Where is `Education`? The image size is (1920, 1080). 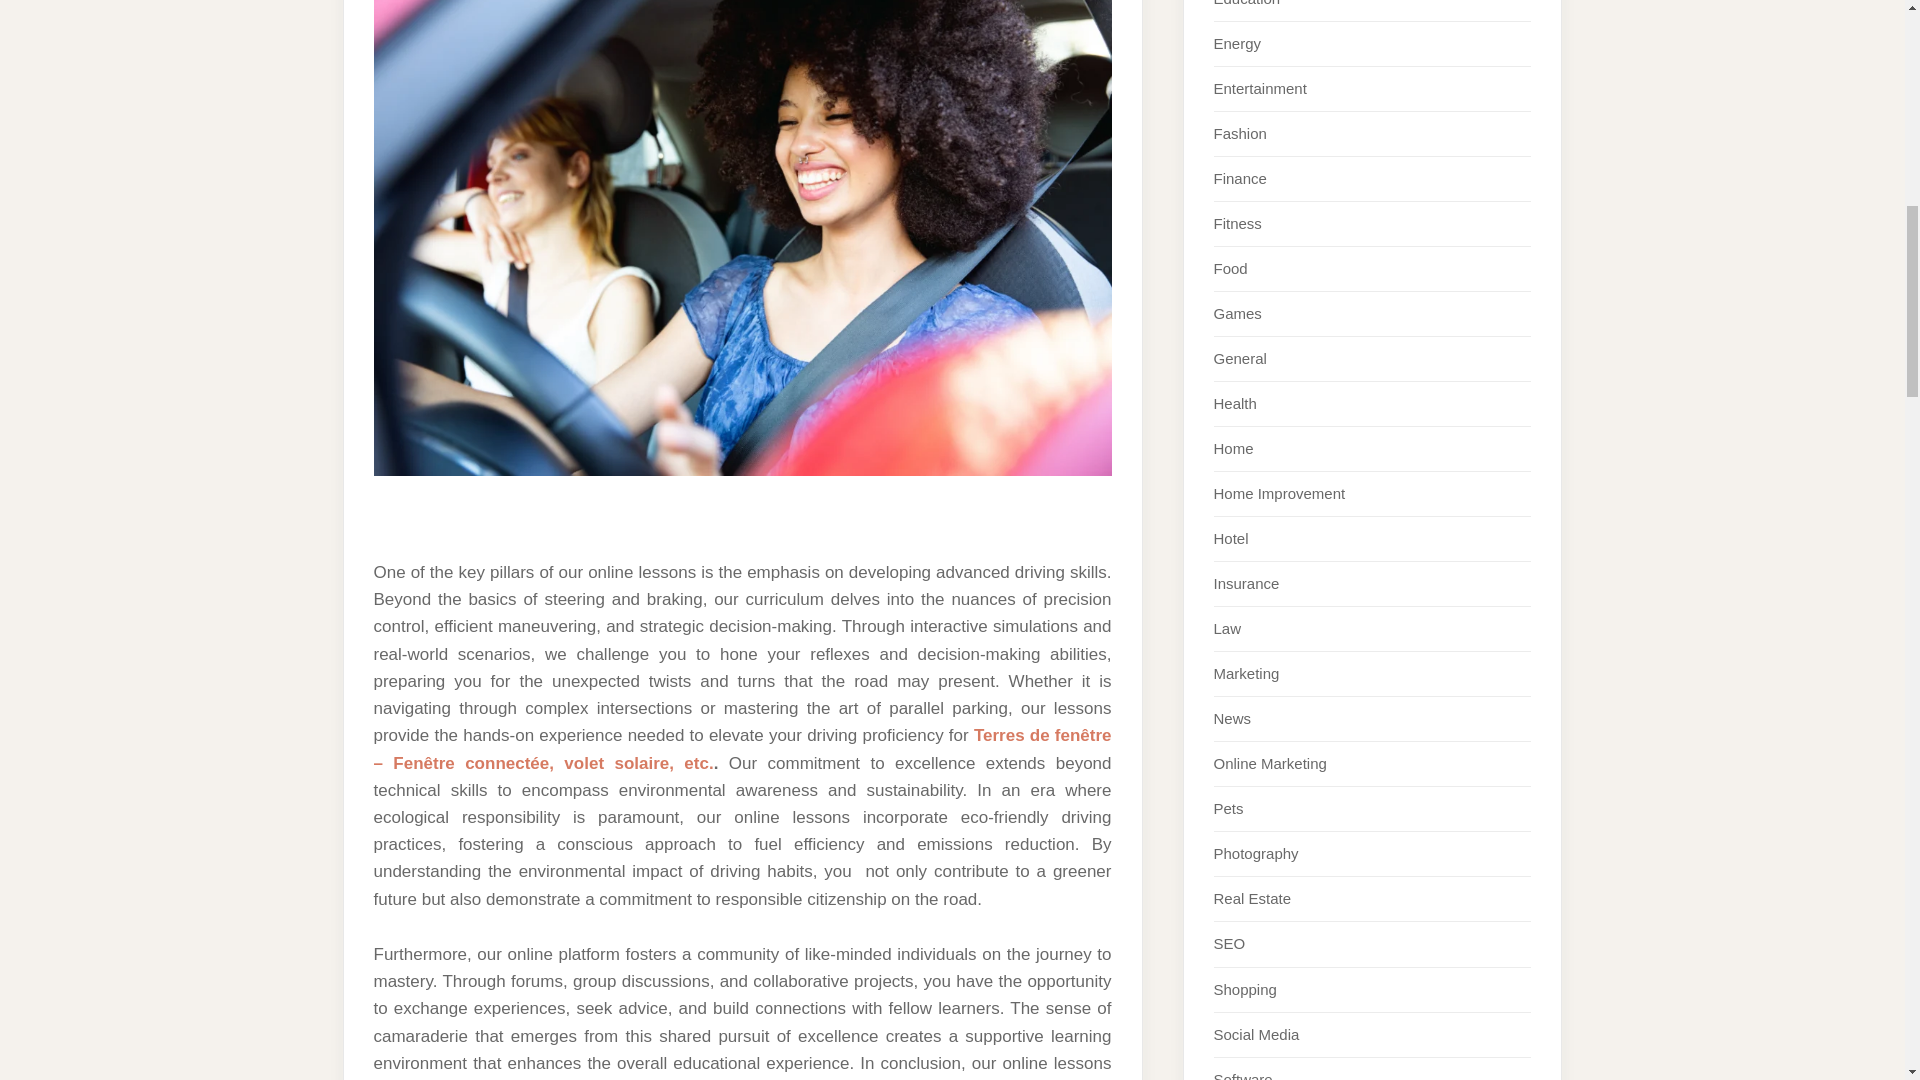
Education is located at coordinates (1246, 3).